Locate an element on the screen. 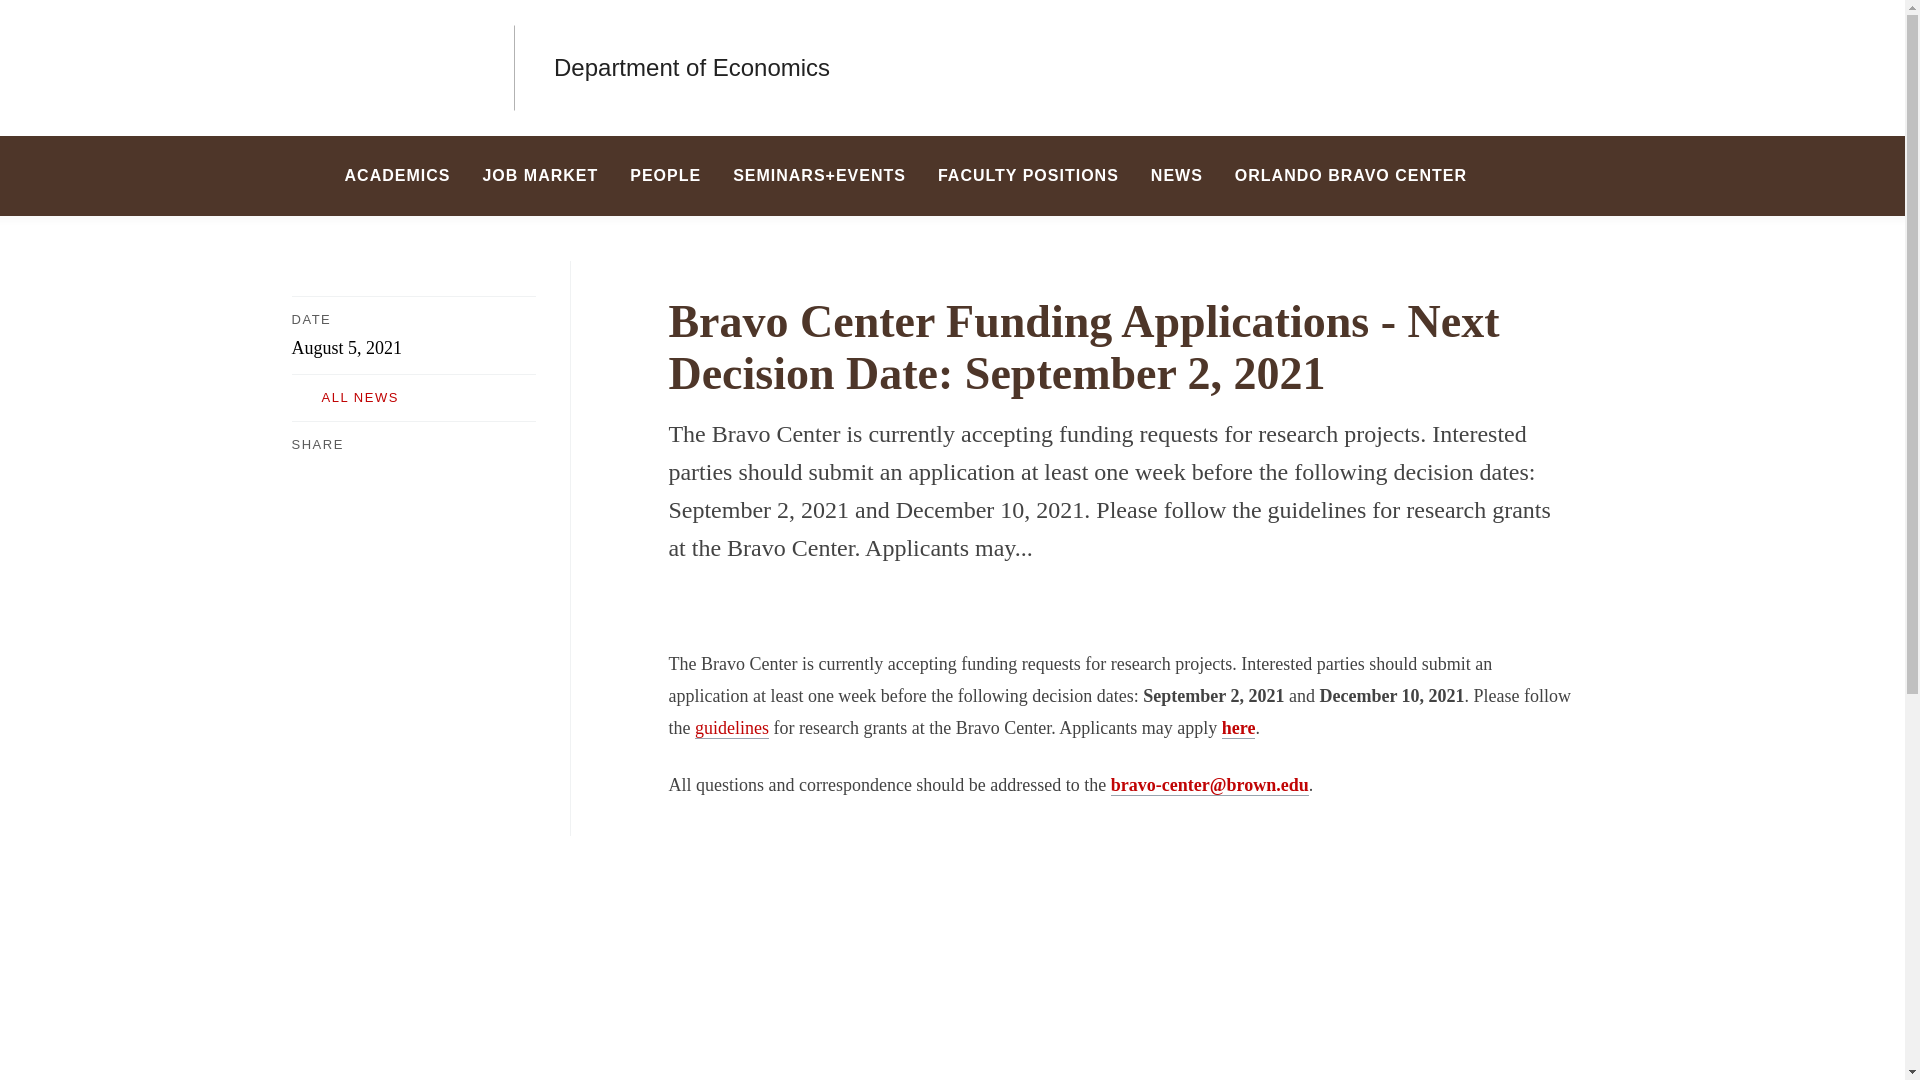  Search is located at coordinates (1592, 175).